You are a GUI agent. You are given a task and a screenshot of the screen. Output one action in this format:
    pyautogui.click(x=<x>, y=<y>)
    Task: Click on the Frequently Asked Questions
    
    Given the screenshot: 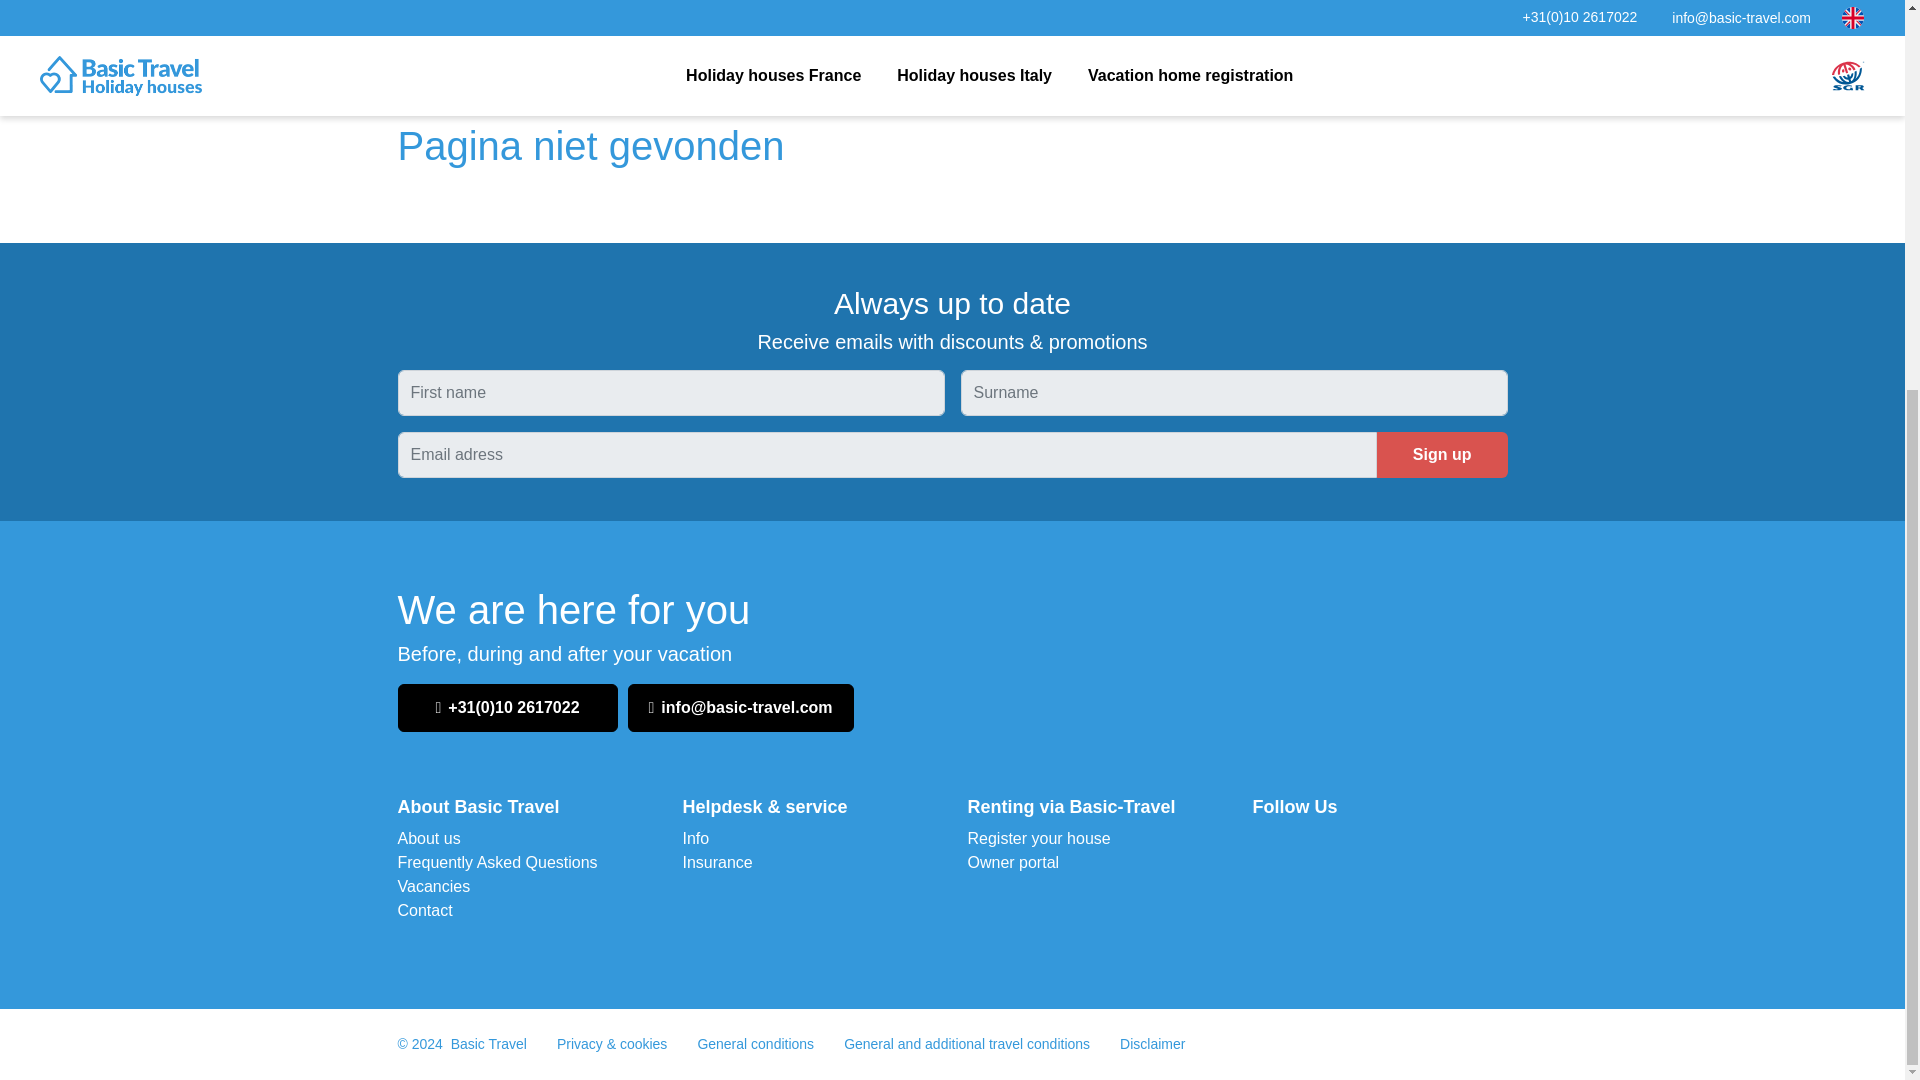 What is the action you would take?
    pyautogui.click(x=497, y=862)
    